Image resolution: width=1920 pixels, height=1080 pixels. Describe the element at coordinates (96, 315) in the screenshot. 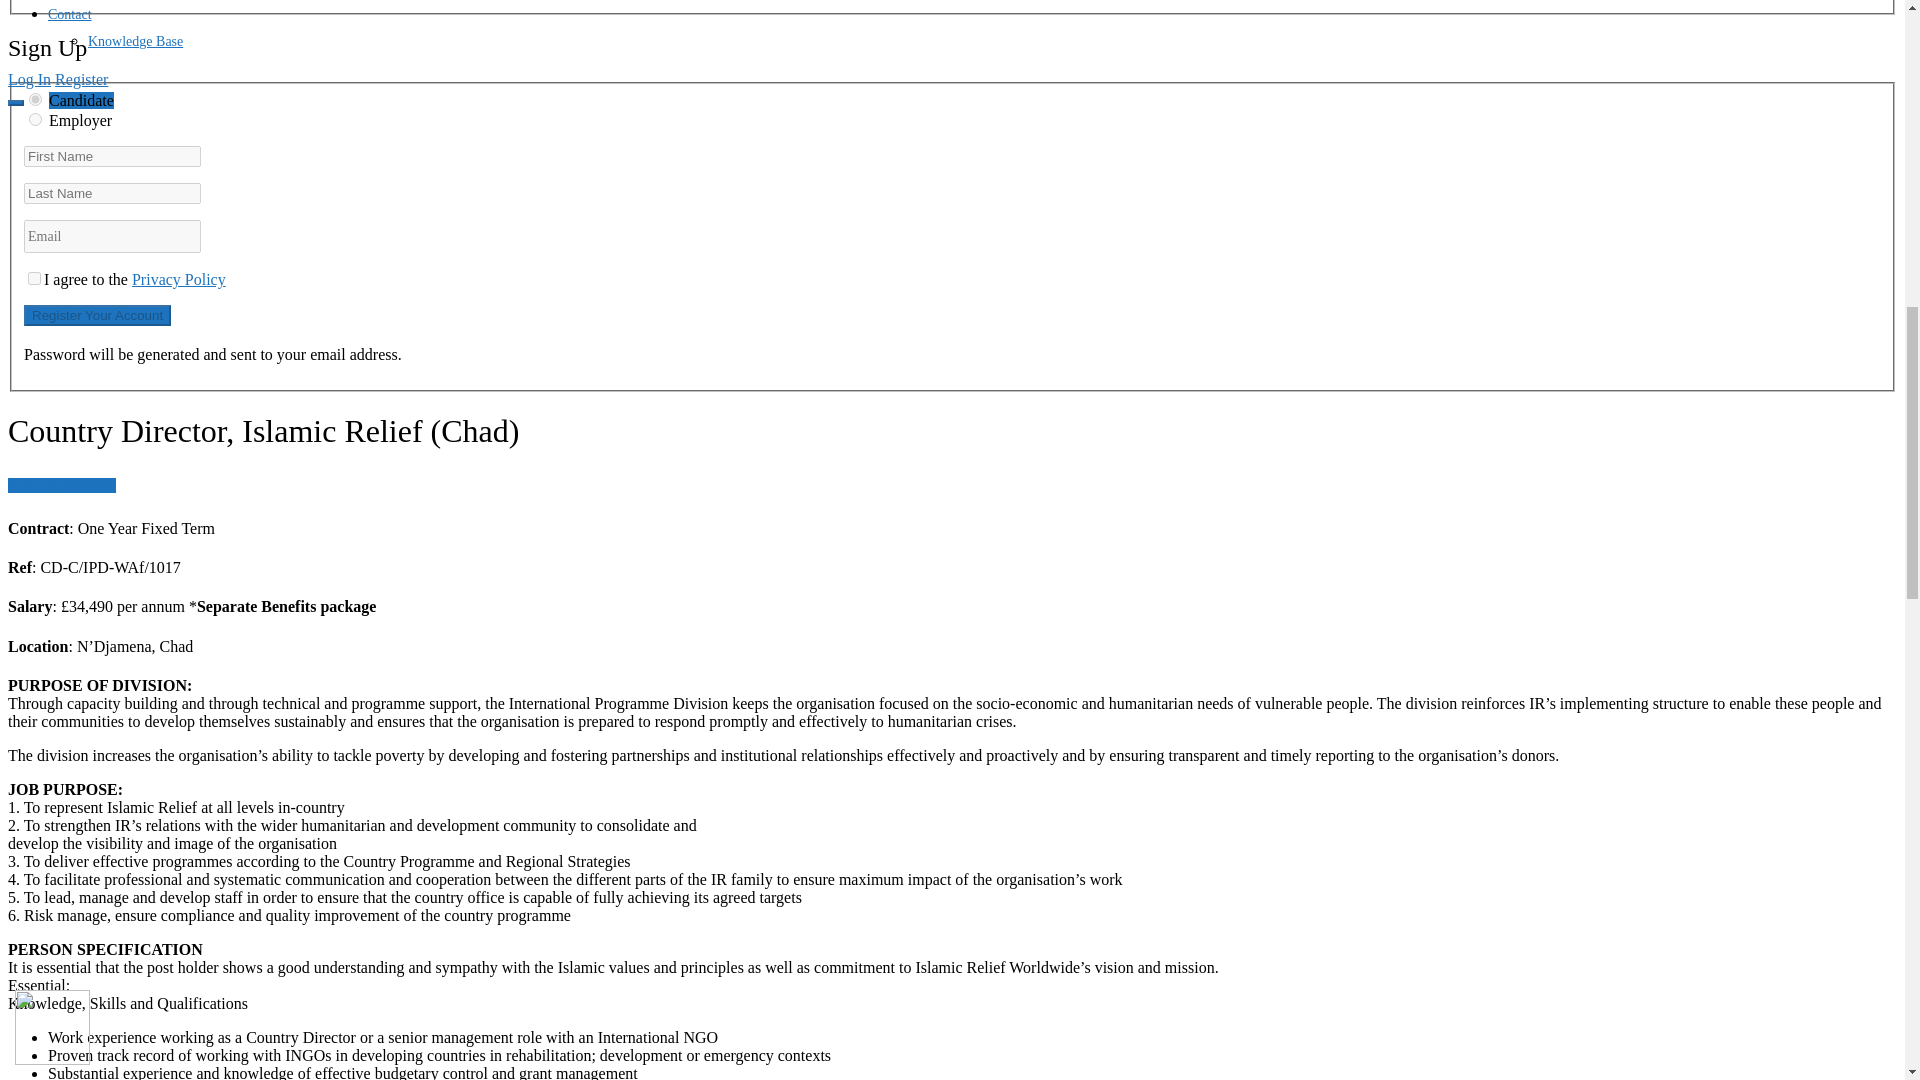

I see `Register Your Account` at that location.